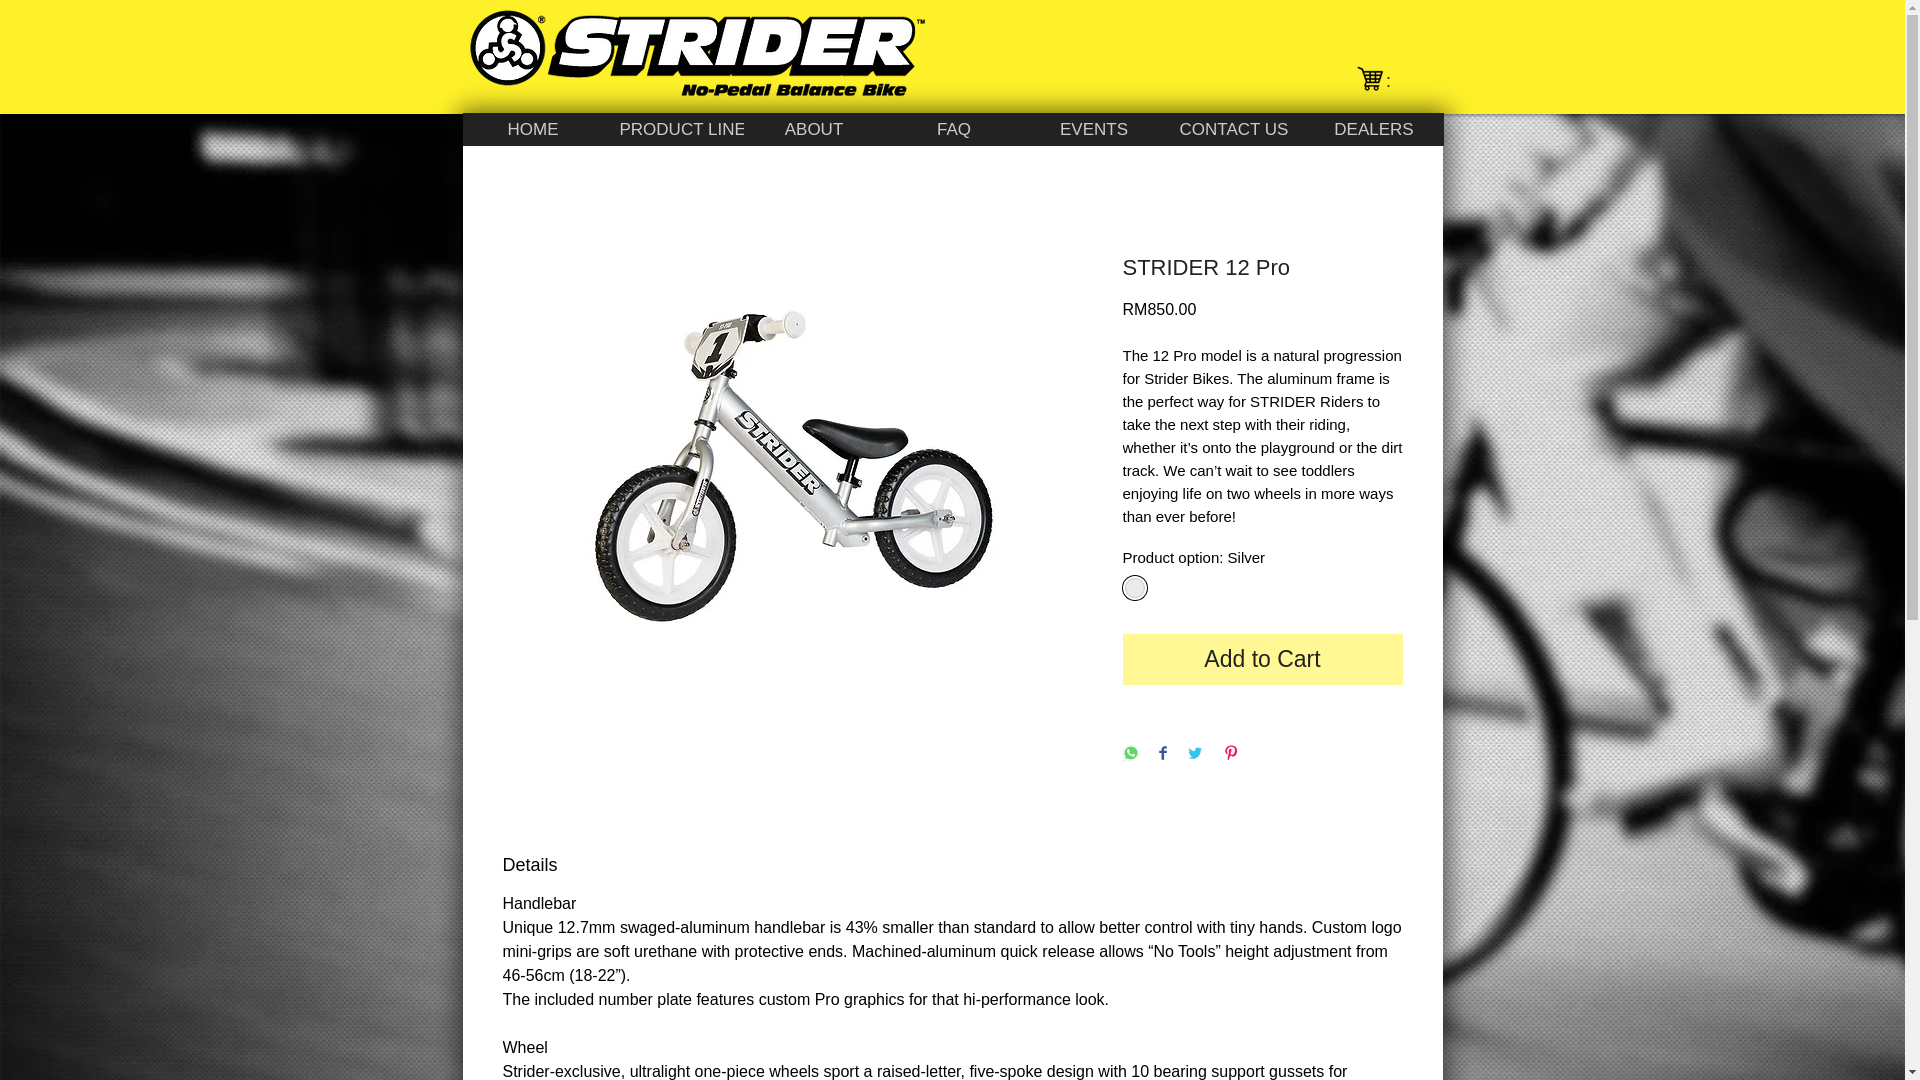 This screenshot has height=1080, width=1920. I want to click on ABOUT, so click(814, 129).